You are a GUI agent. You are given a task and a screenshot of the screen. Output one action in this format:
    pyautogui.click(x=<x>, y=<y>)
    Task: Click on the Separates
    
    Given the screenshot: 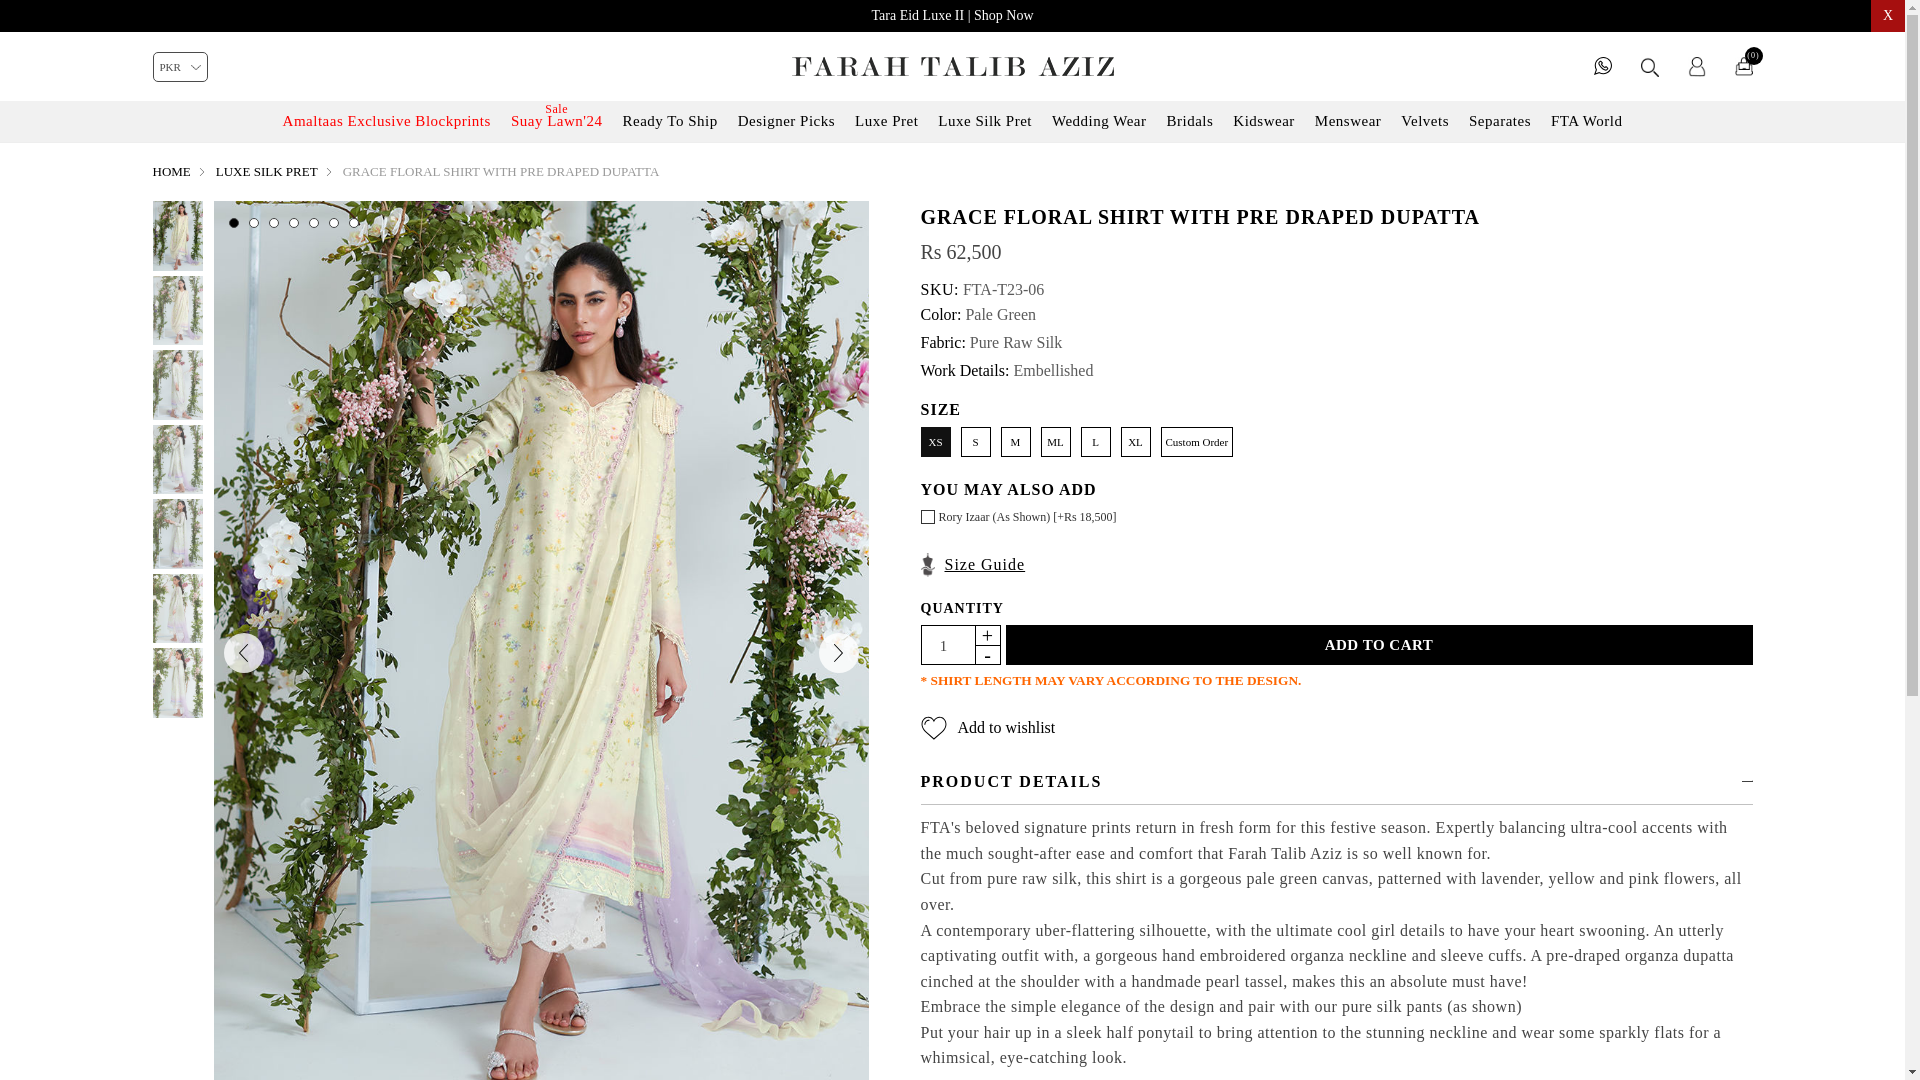 What is the action you would take?
    pyautogui.click(x=1500, y=121)
    